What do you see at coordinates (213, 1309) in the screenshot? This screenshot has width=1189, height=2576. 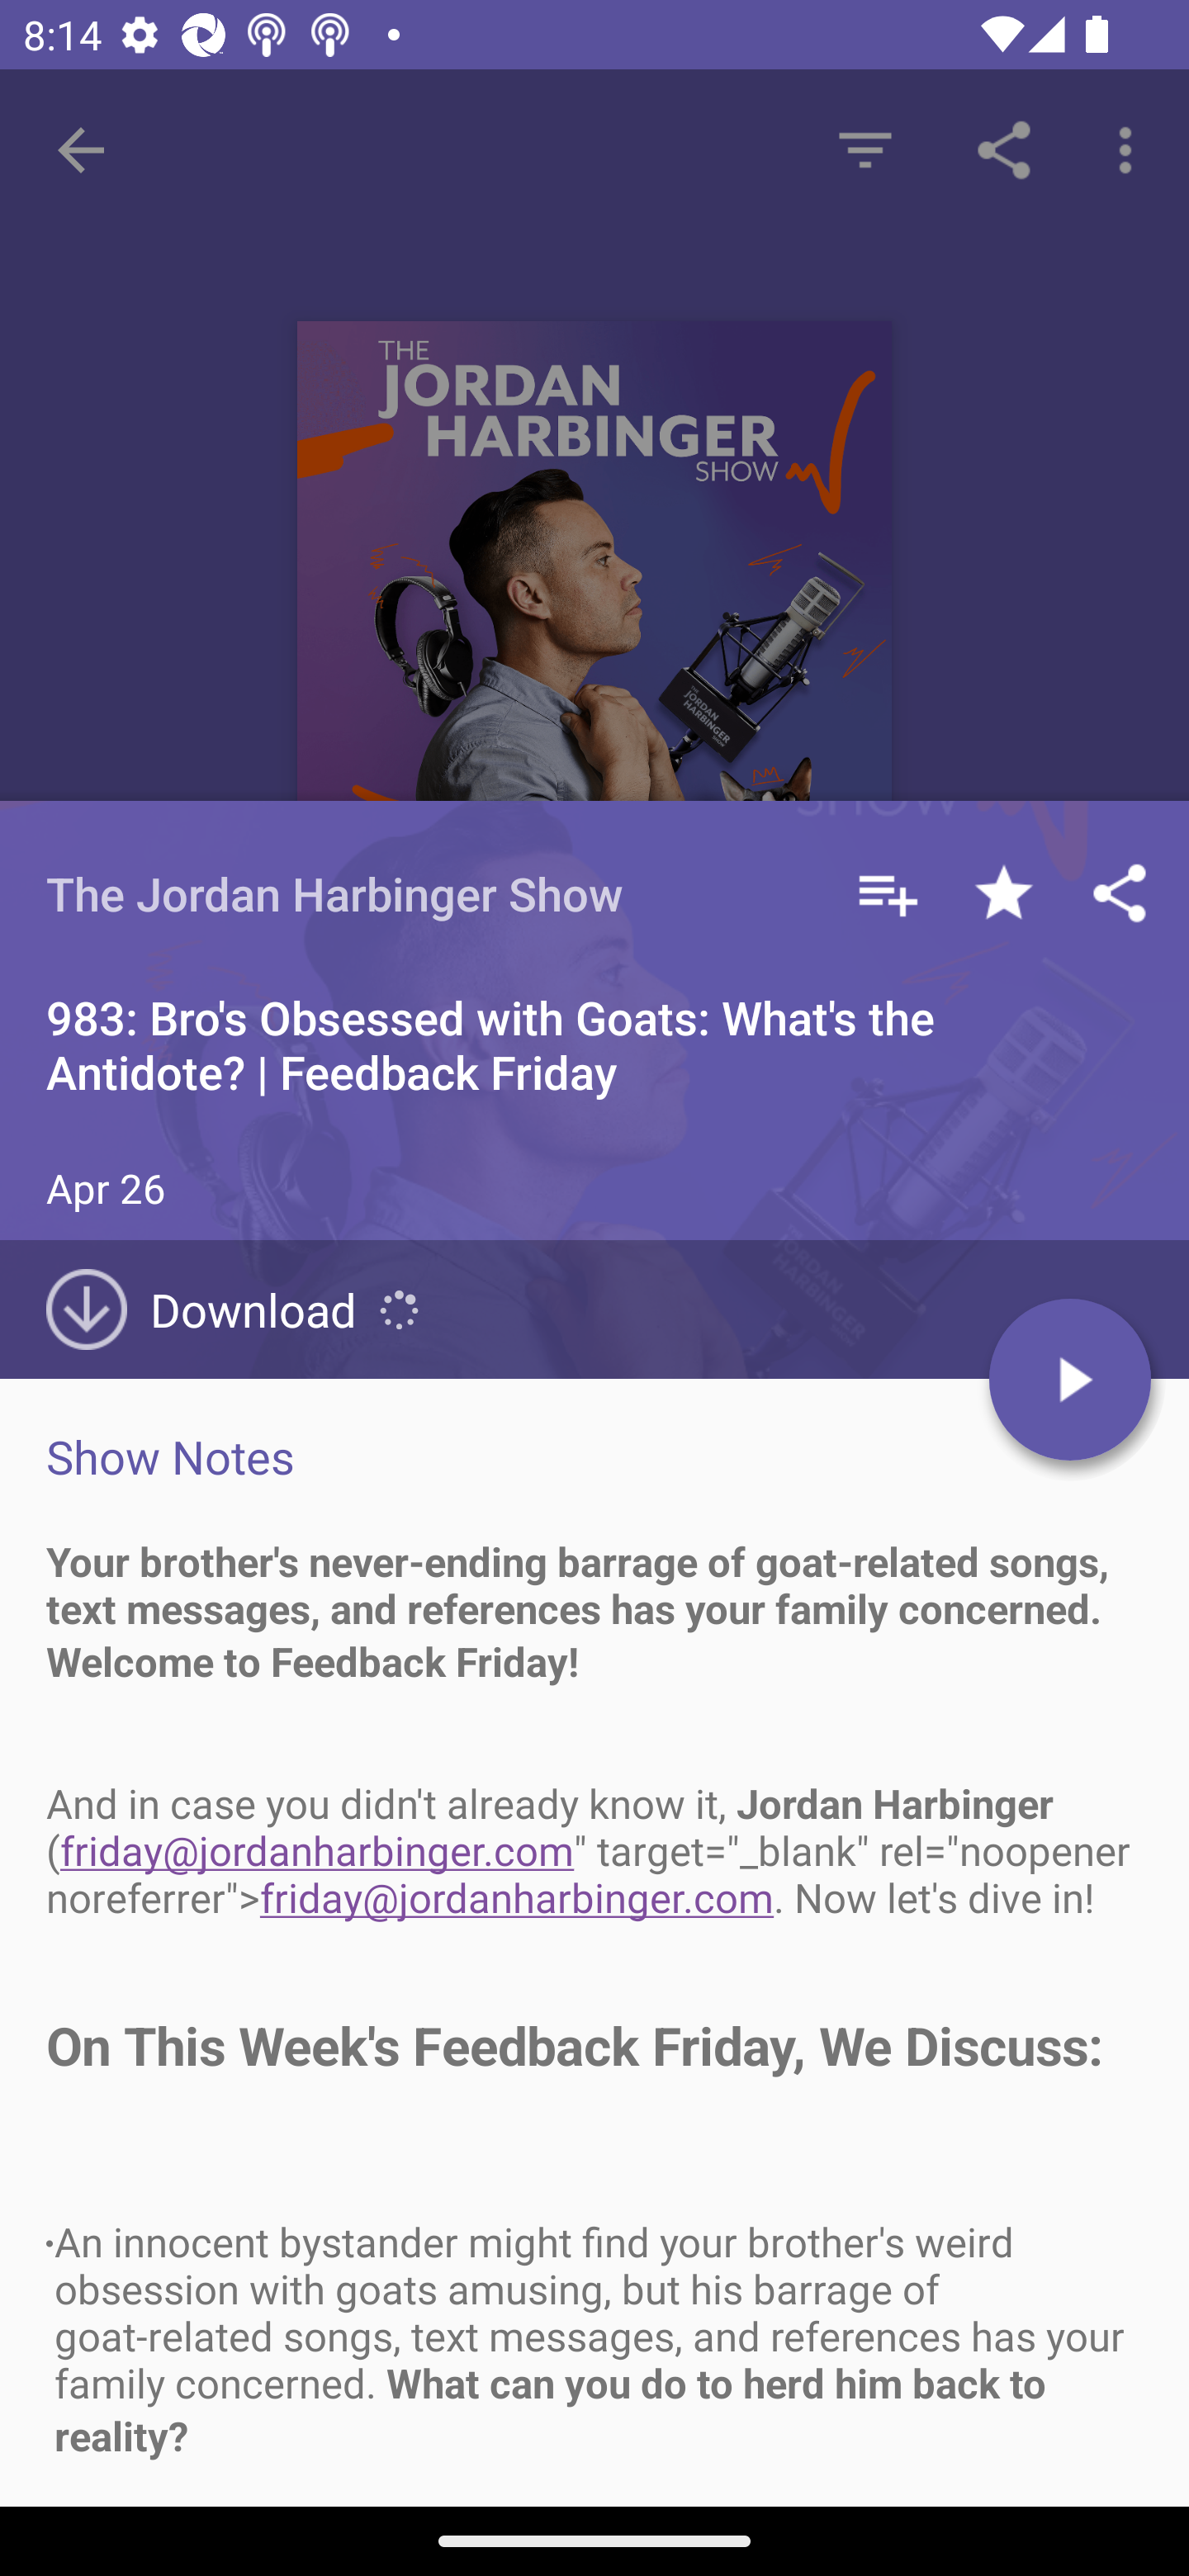 I see `Download` at bounding box center [213, 1309].